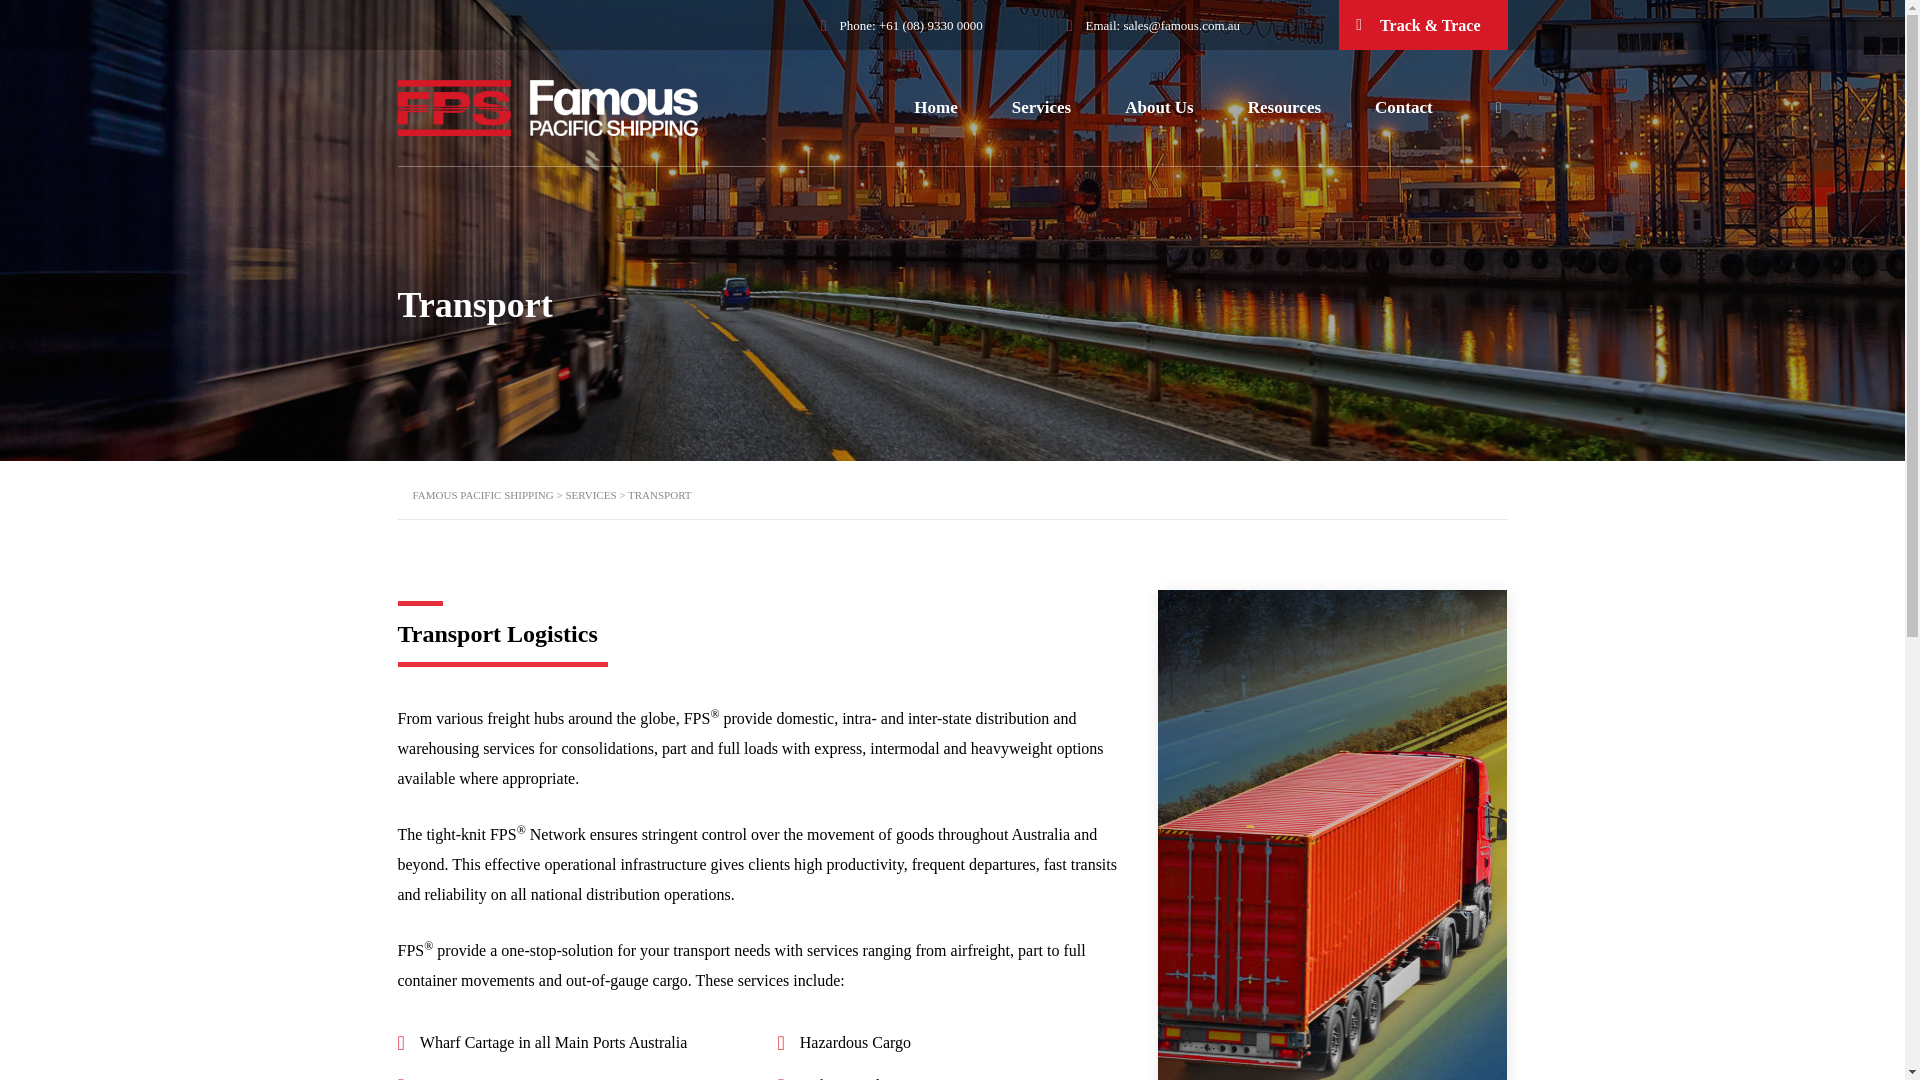  I want to click on Contact, so click(1403, 108).